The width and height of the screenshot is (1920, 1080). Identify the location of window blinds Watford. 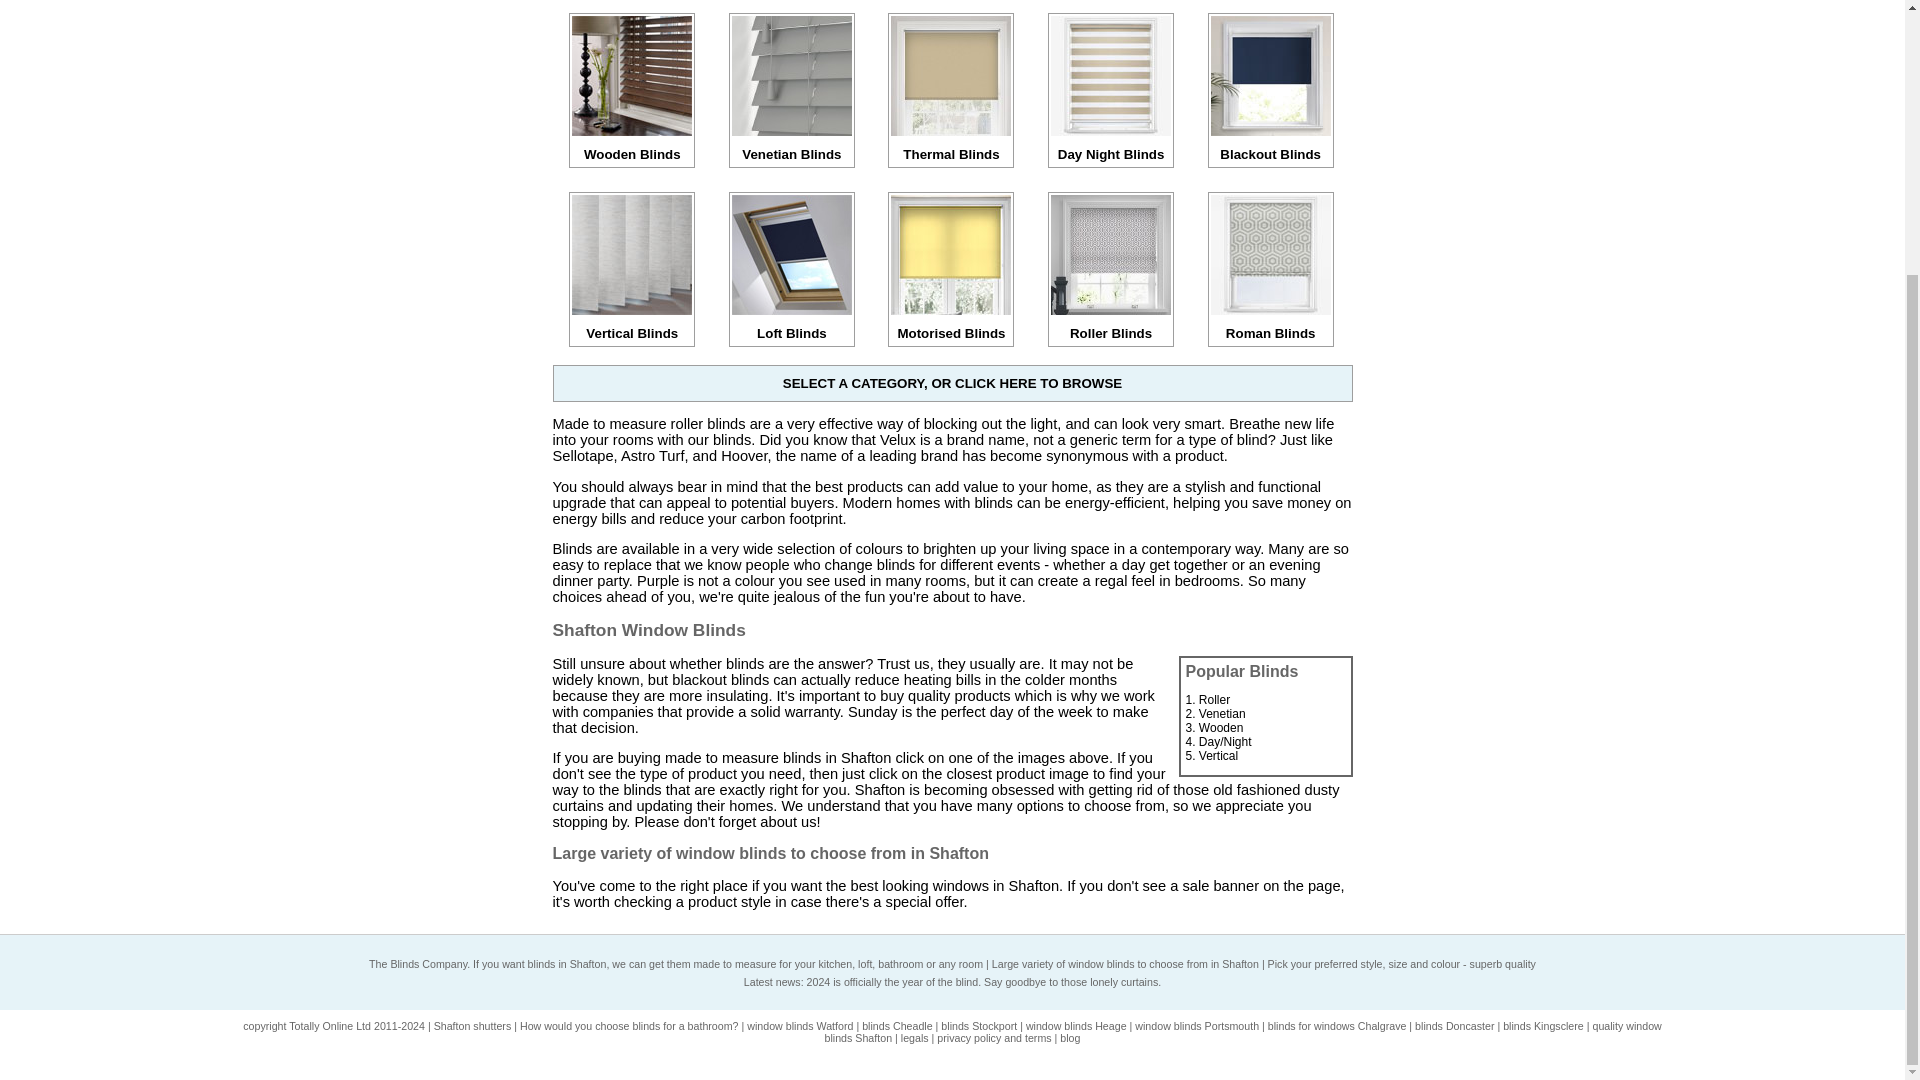
(799, 1026).